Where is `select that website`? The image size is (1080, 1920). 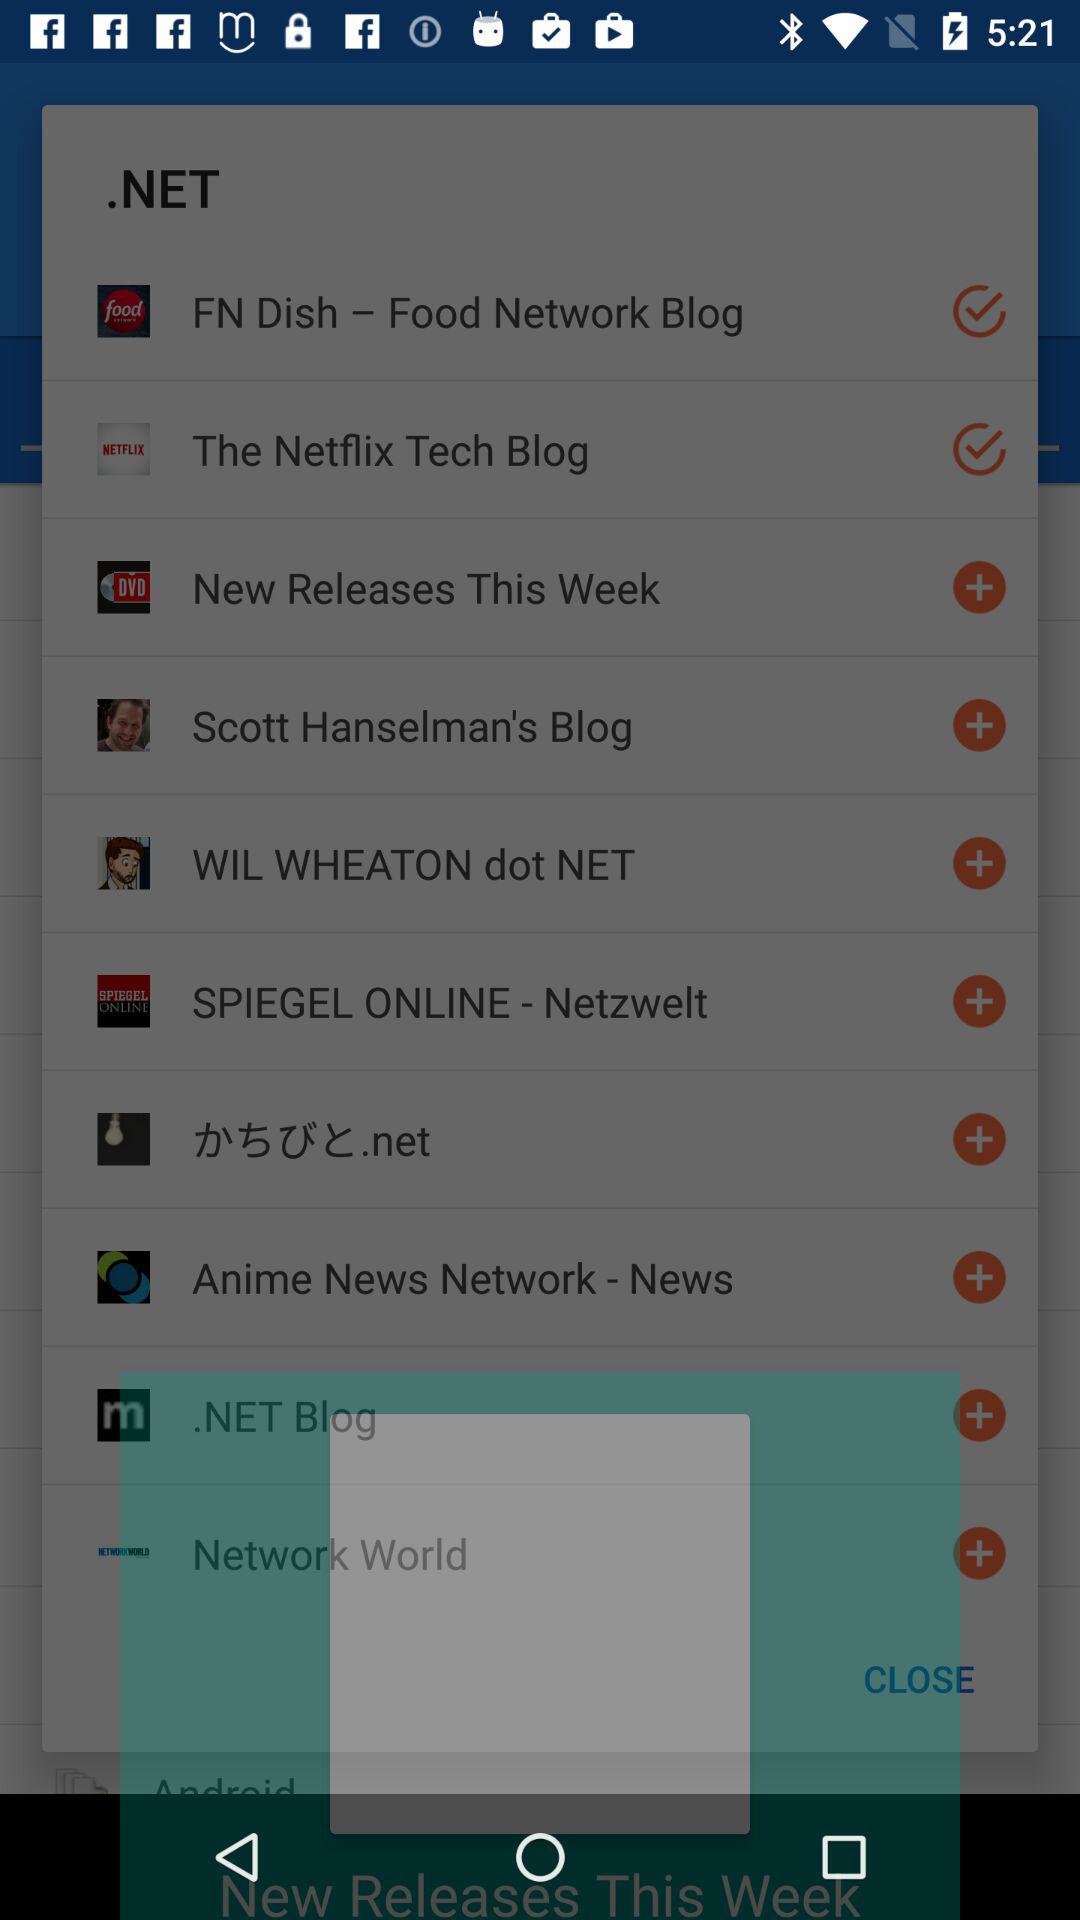
select that website is located at coordinates (980, 862).